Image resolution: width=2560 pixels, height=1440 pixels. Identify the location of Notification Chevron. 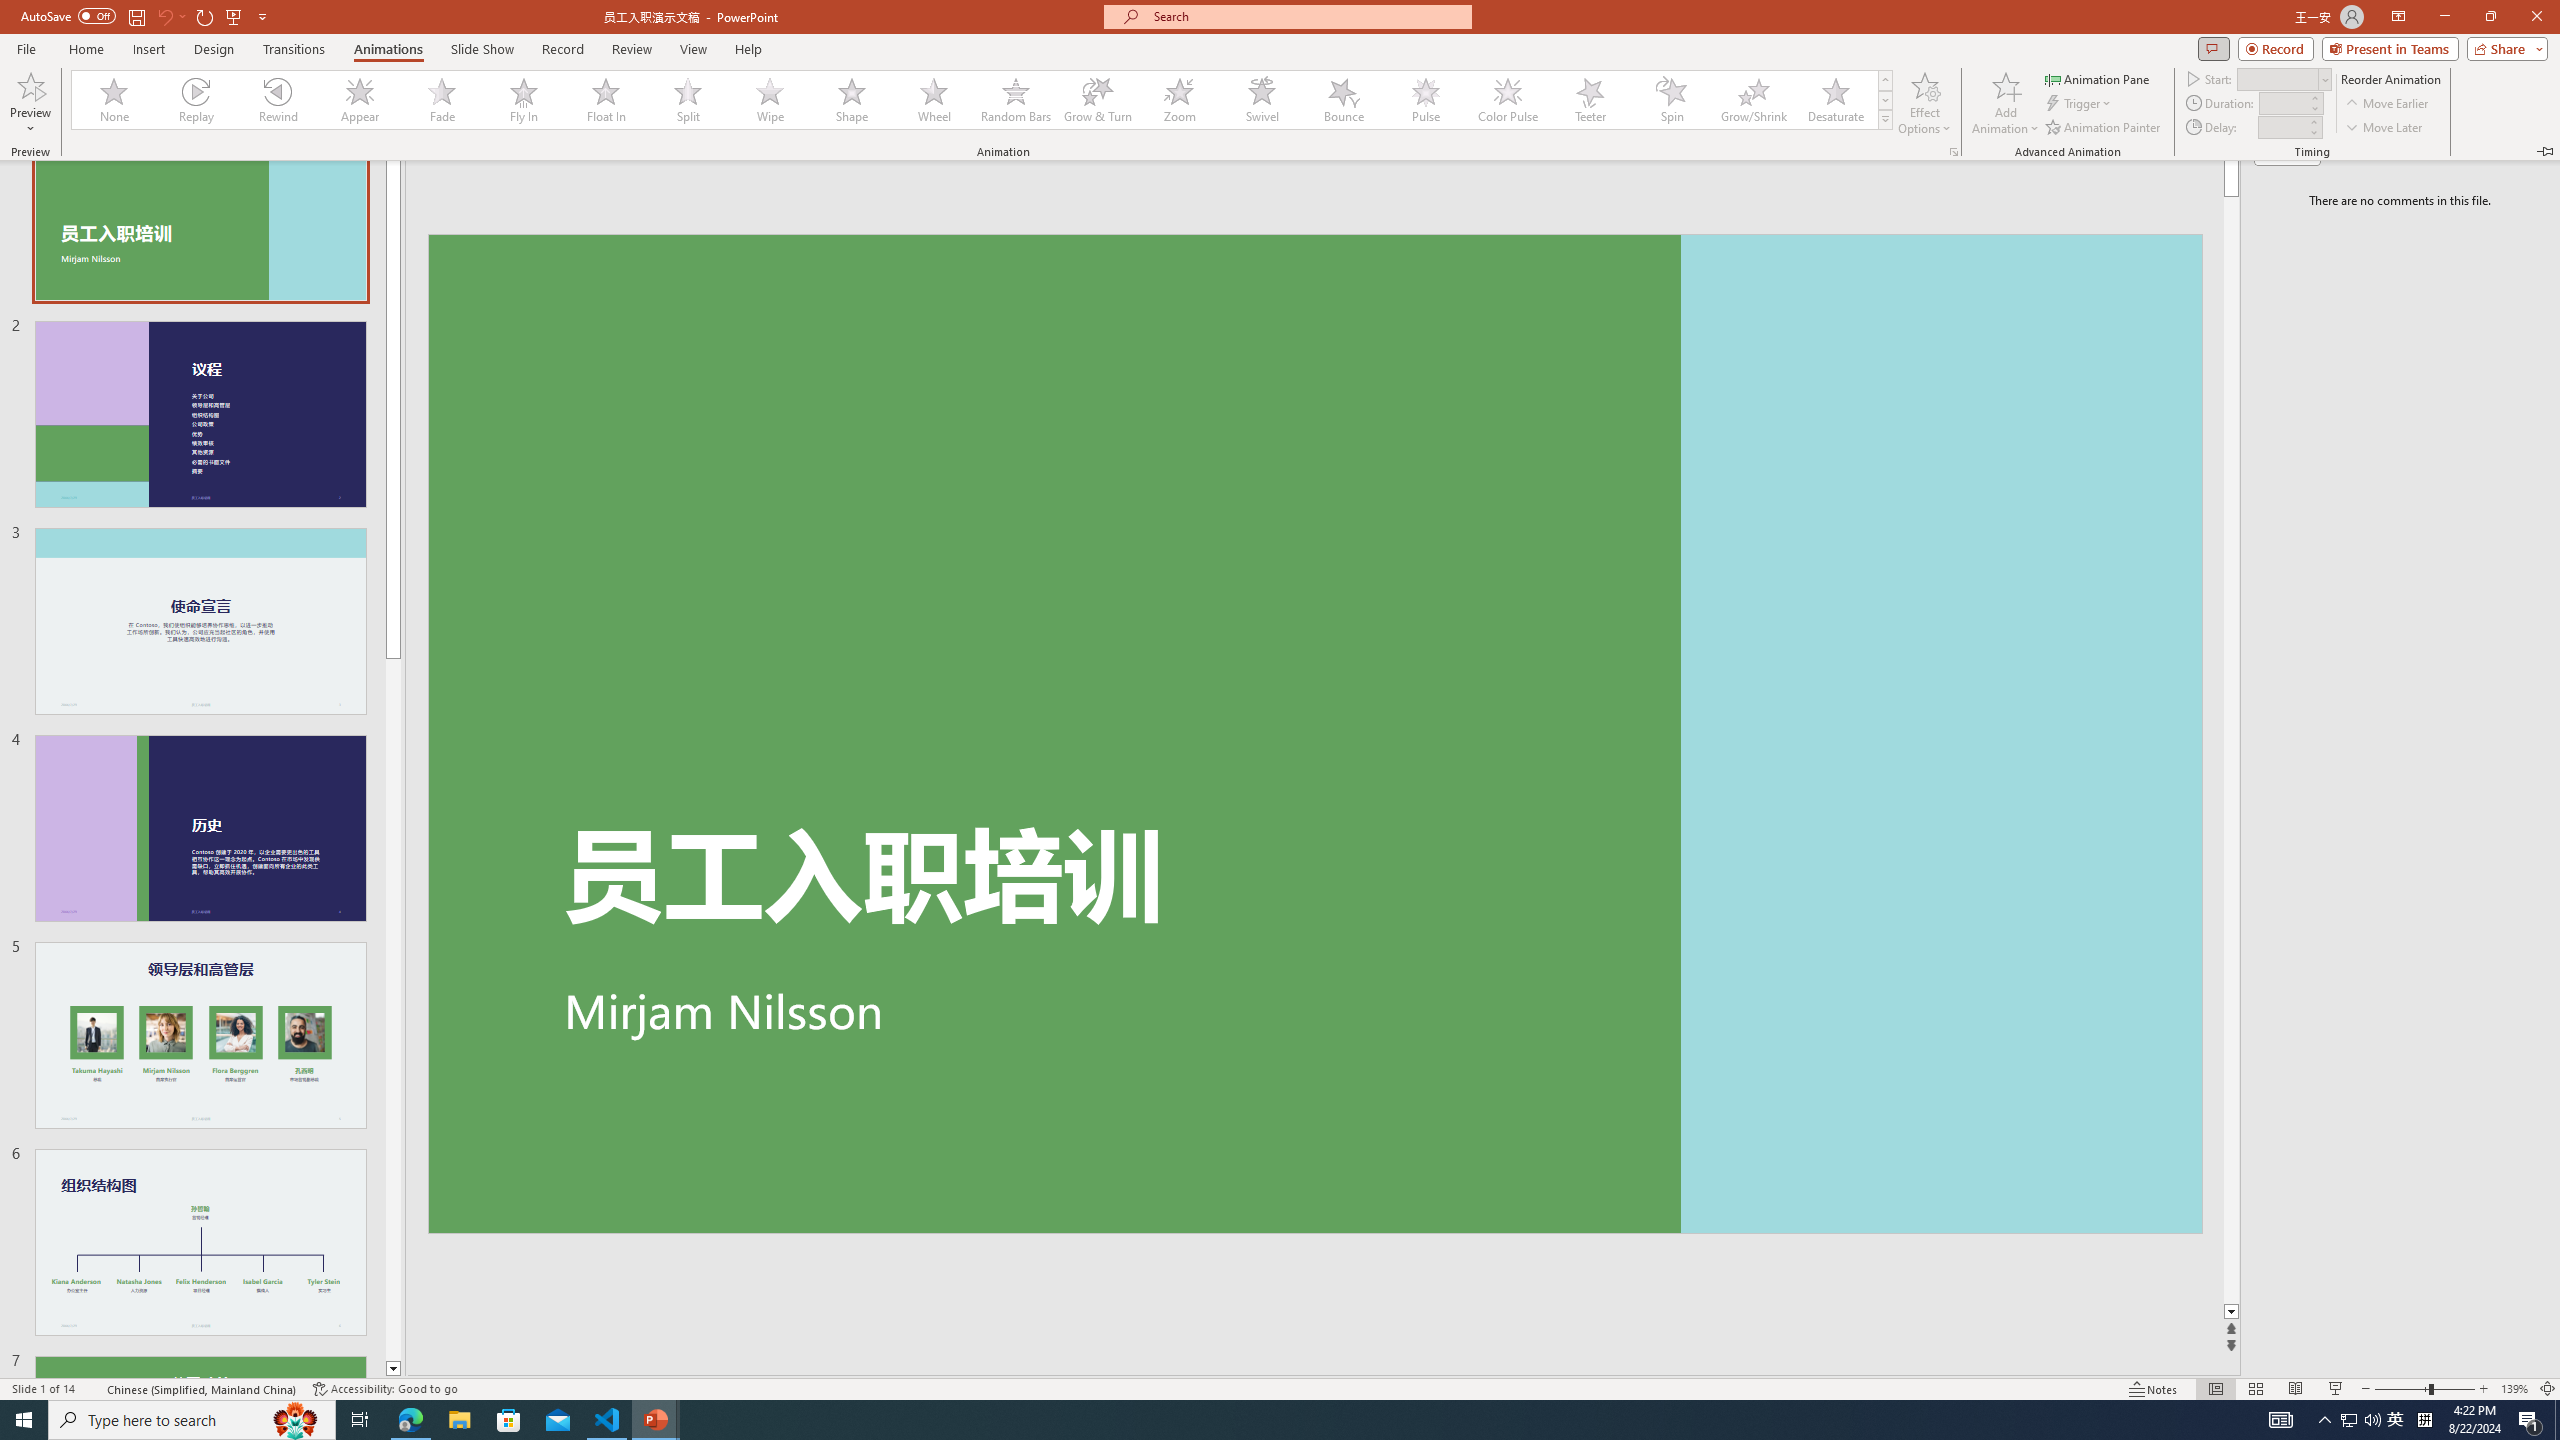
(2326, 1420).